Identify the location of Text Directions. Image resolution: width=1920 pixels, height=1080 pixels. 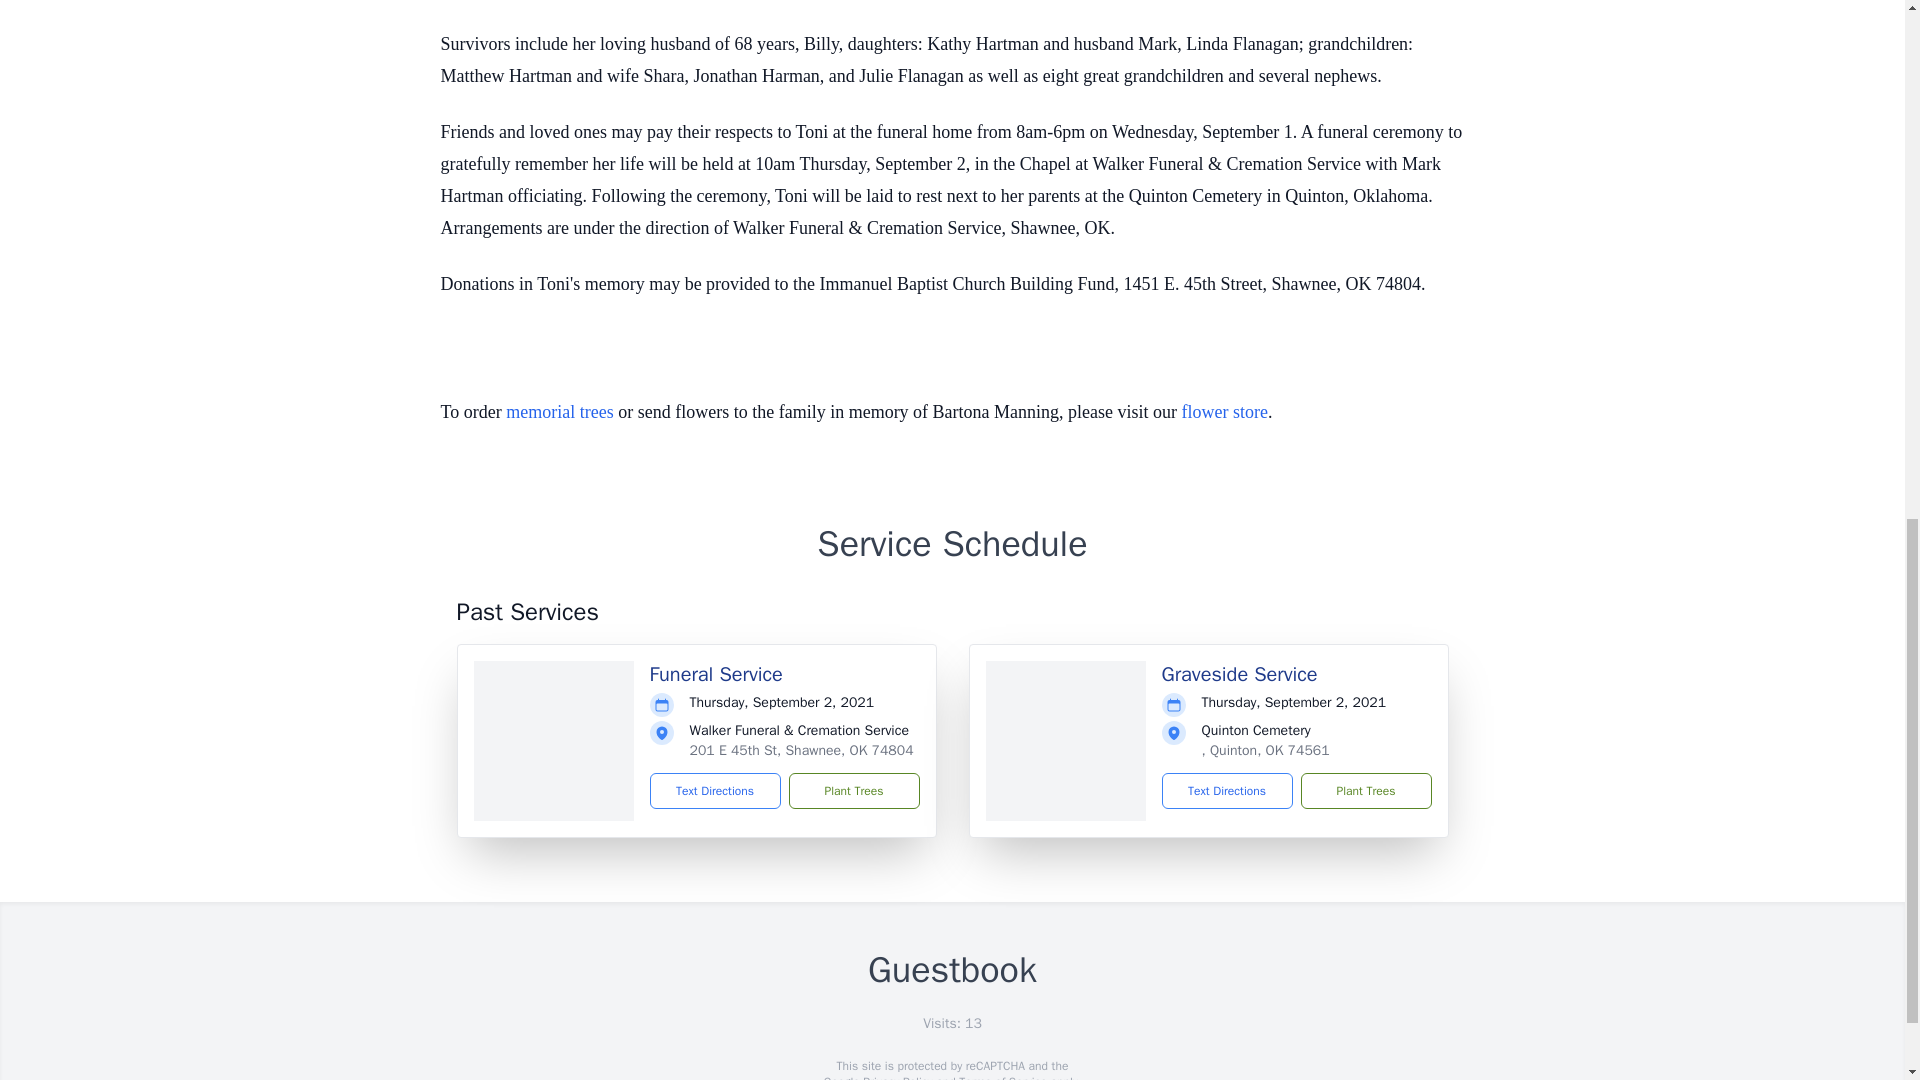
(716, 790).